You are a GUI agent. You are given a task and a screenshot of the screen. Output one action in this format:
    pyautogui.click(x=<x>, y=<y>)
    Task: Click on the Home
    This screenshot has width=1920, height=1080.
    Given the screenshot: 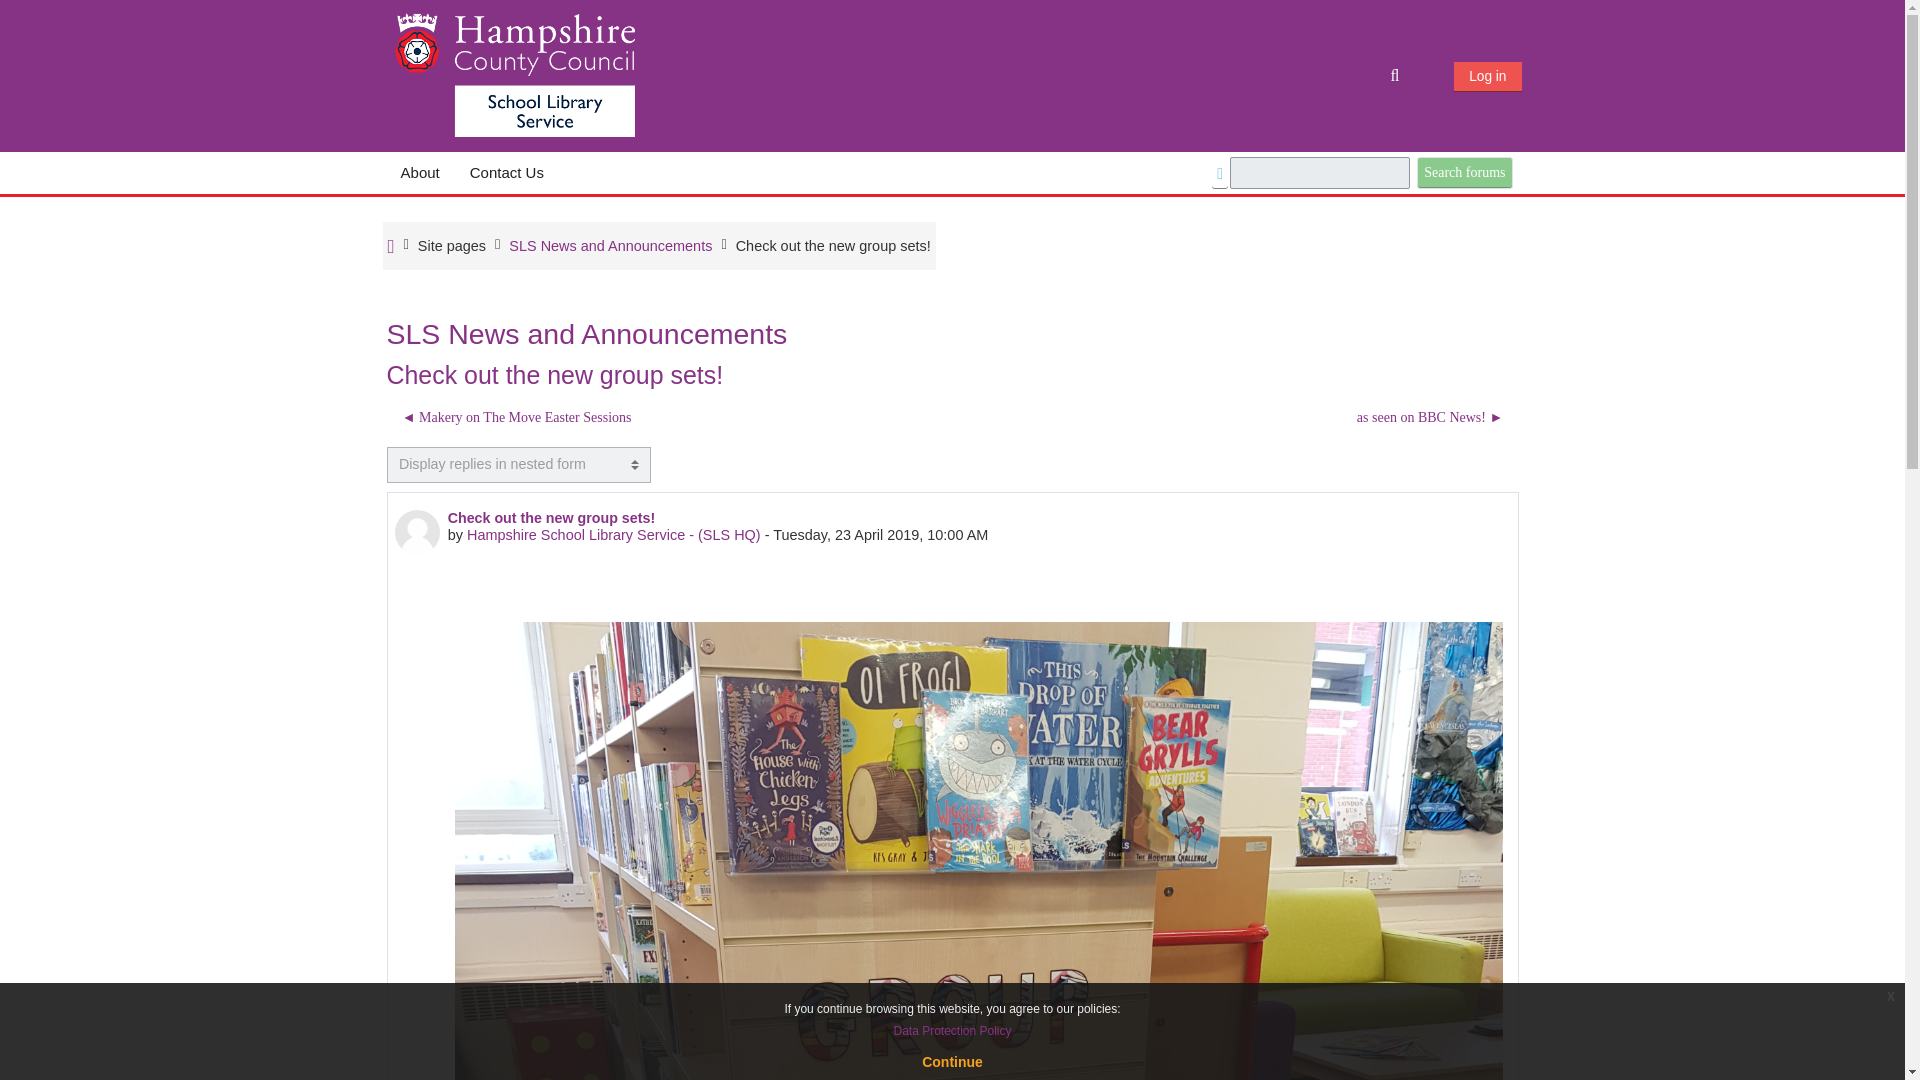 What is the action you would take?
    pyautogui.click(x=391, y=246)
    